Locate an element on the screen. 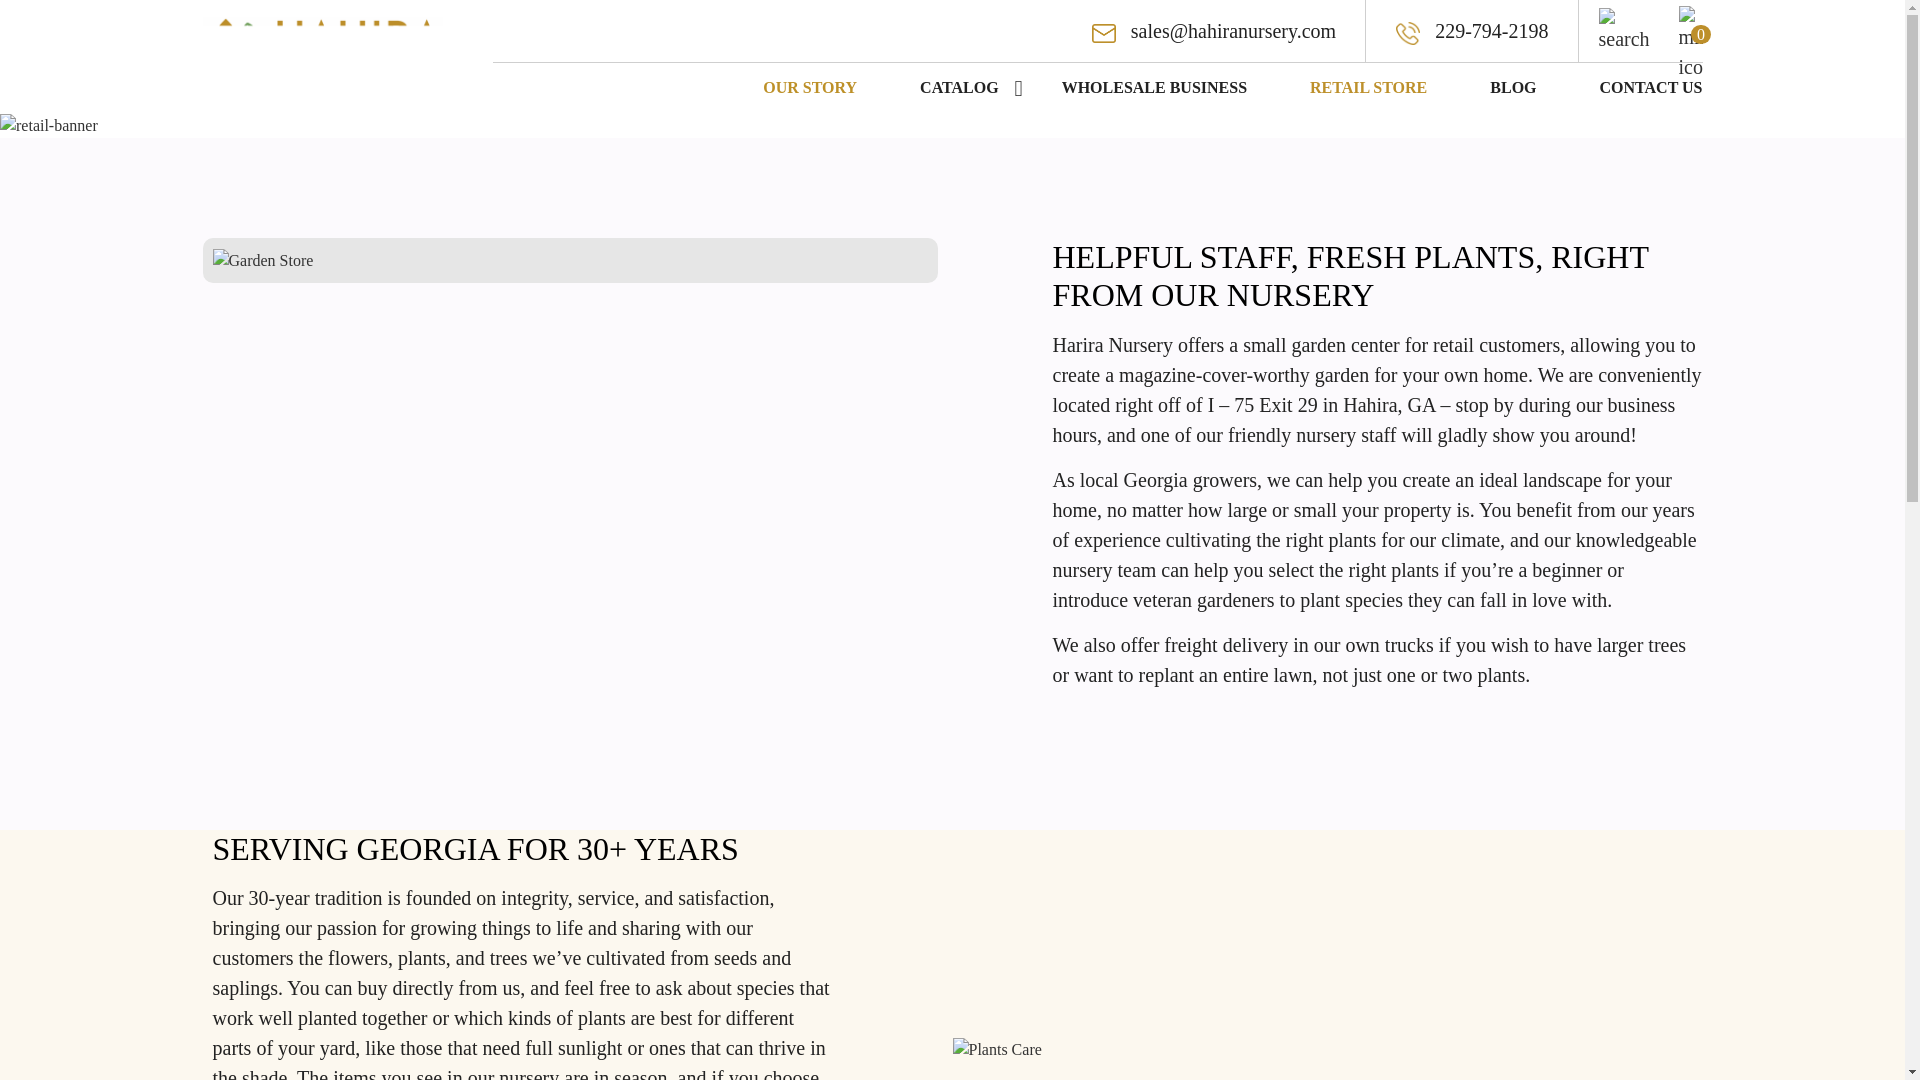 The image size is (1920, 1080). RETAIL STORE is located at coordinates (1368, 88).